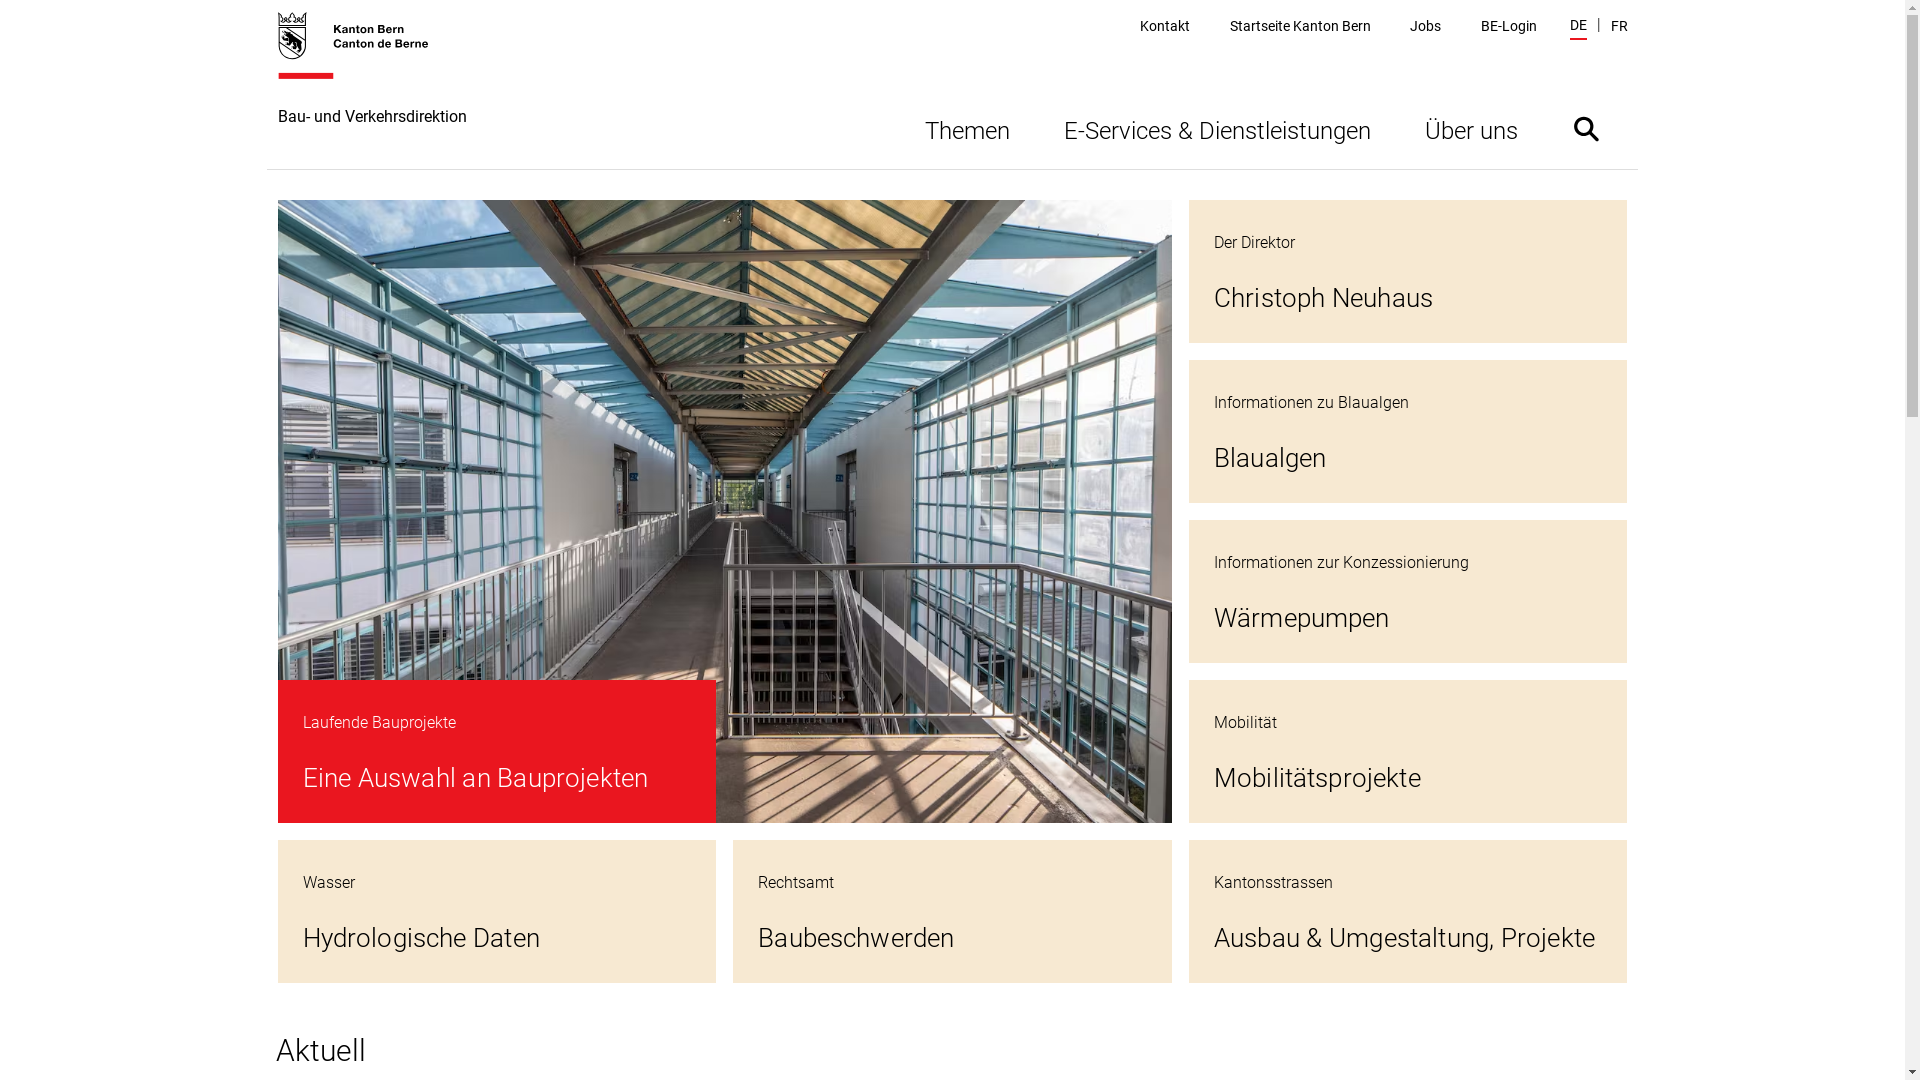 The height and width of the screenshot is (1080, 1920). I want to click on Themen, so click(968, 128).